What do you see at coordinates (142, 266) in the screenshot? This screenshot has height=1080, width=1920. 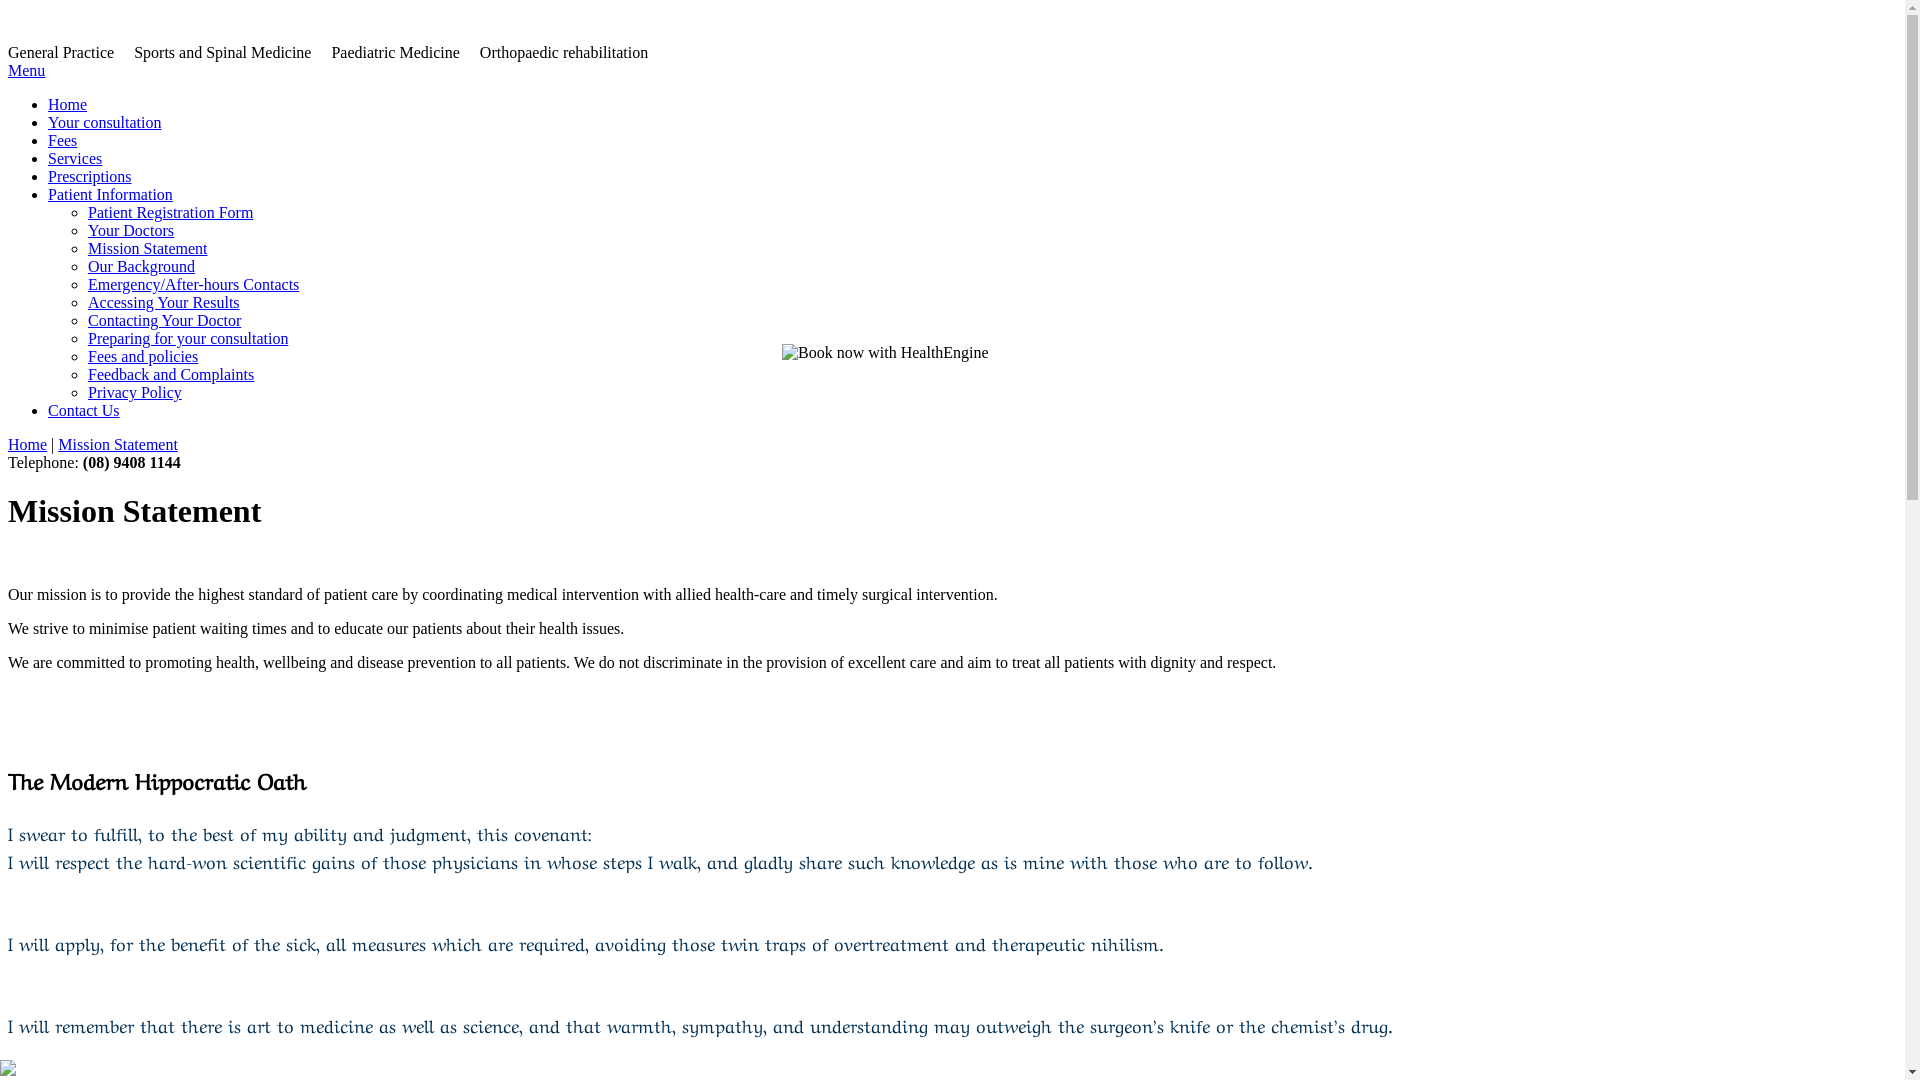 I see `Our Background` at bounding box center [142, 266].